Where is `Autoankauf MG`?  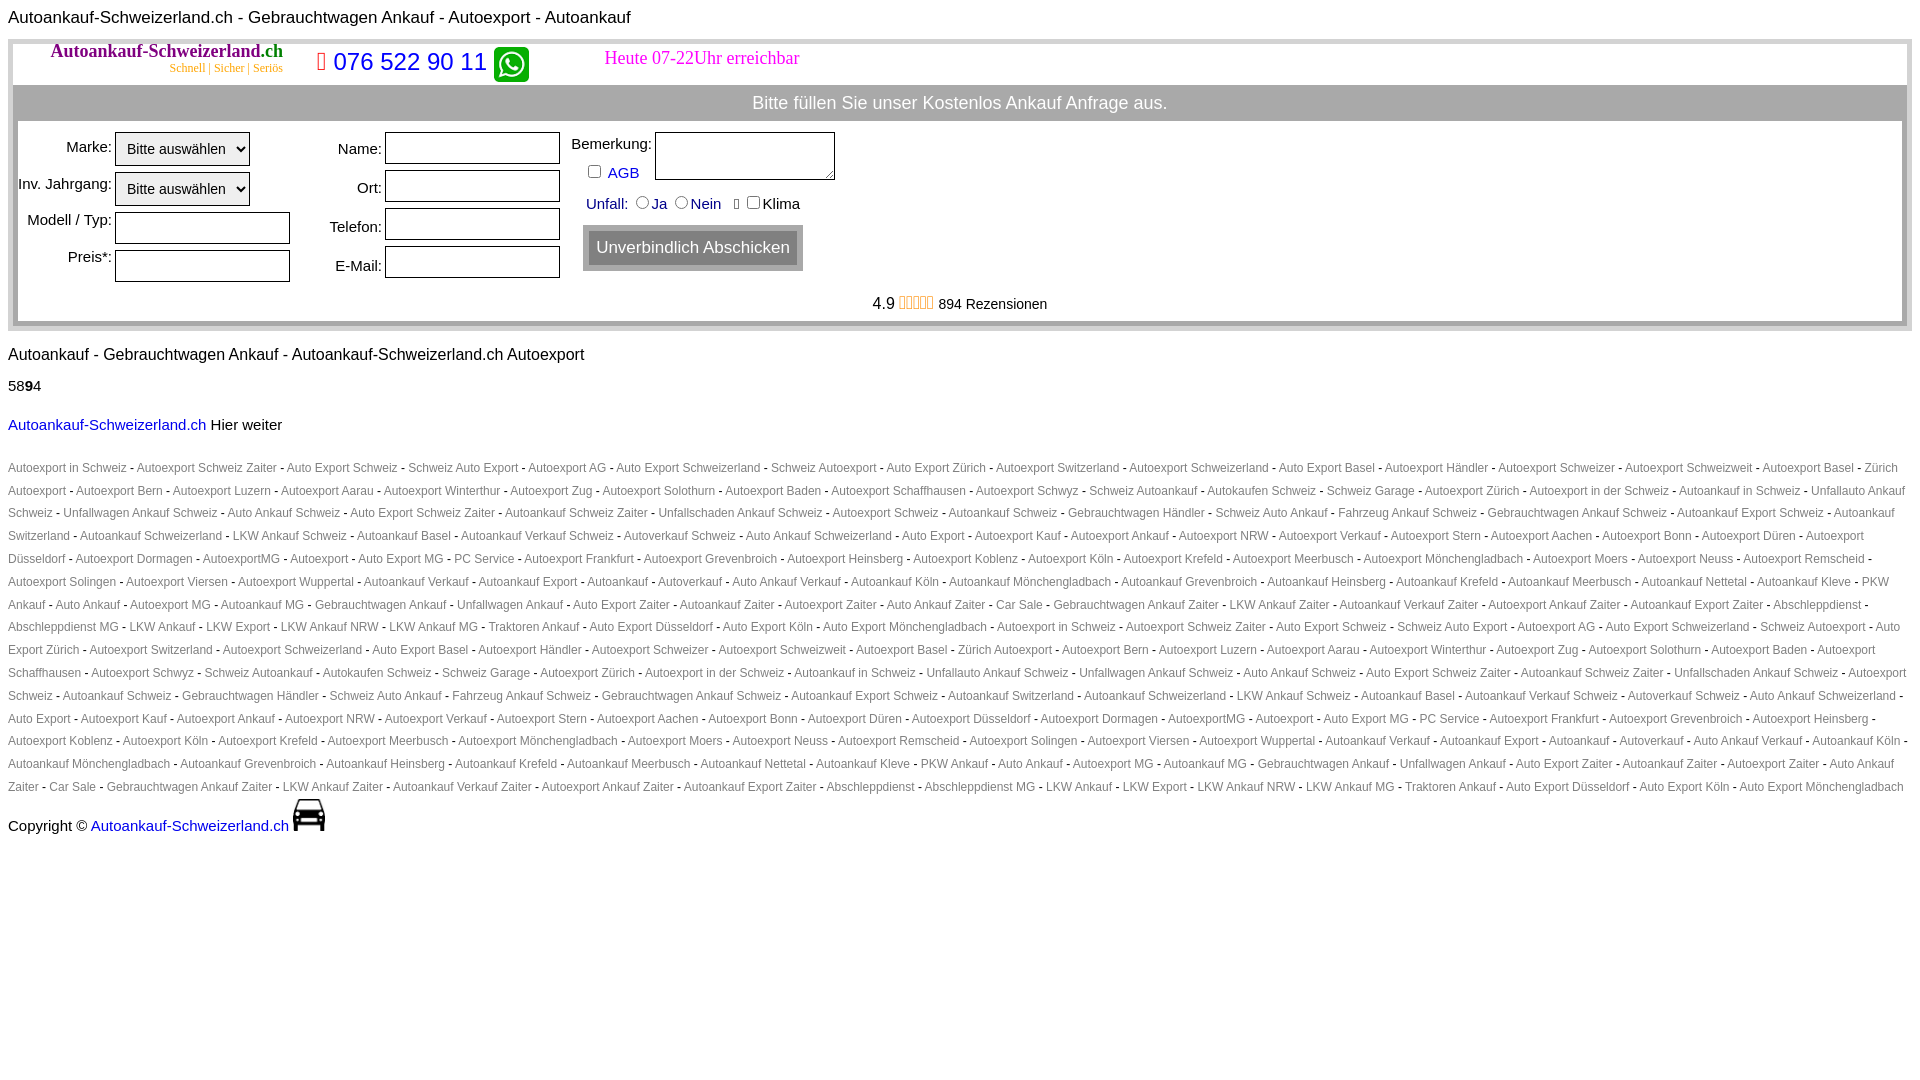 Autoankauf MG is located at coordinates (1206, 764).